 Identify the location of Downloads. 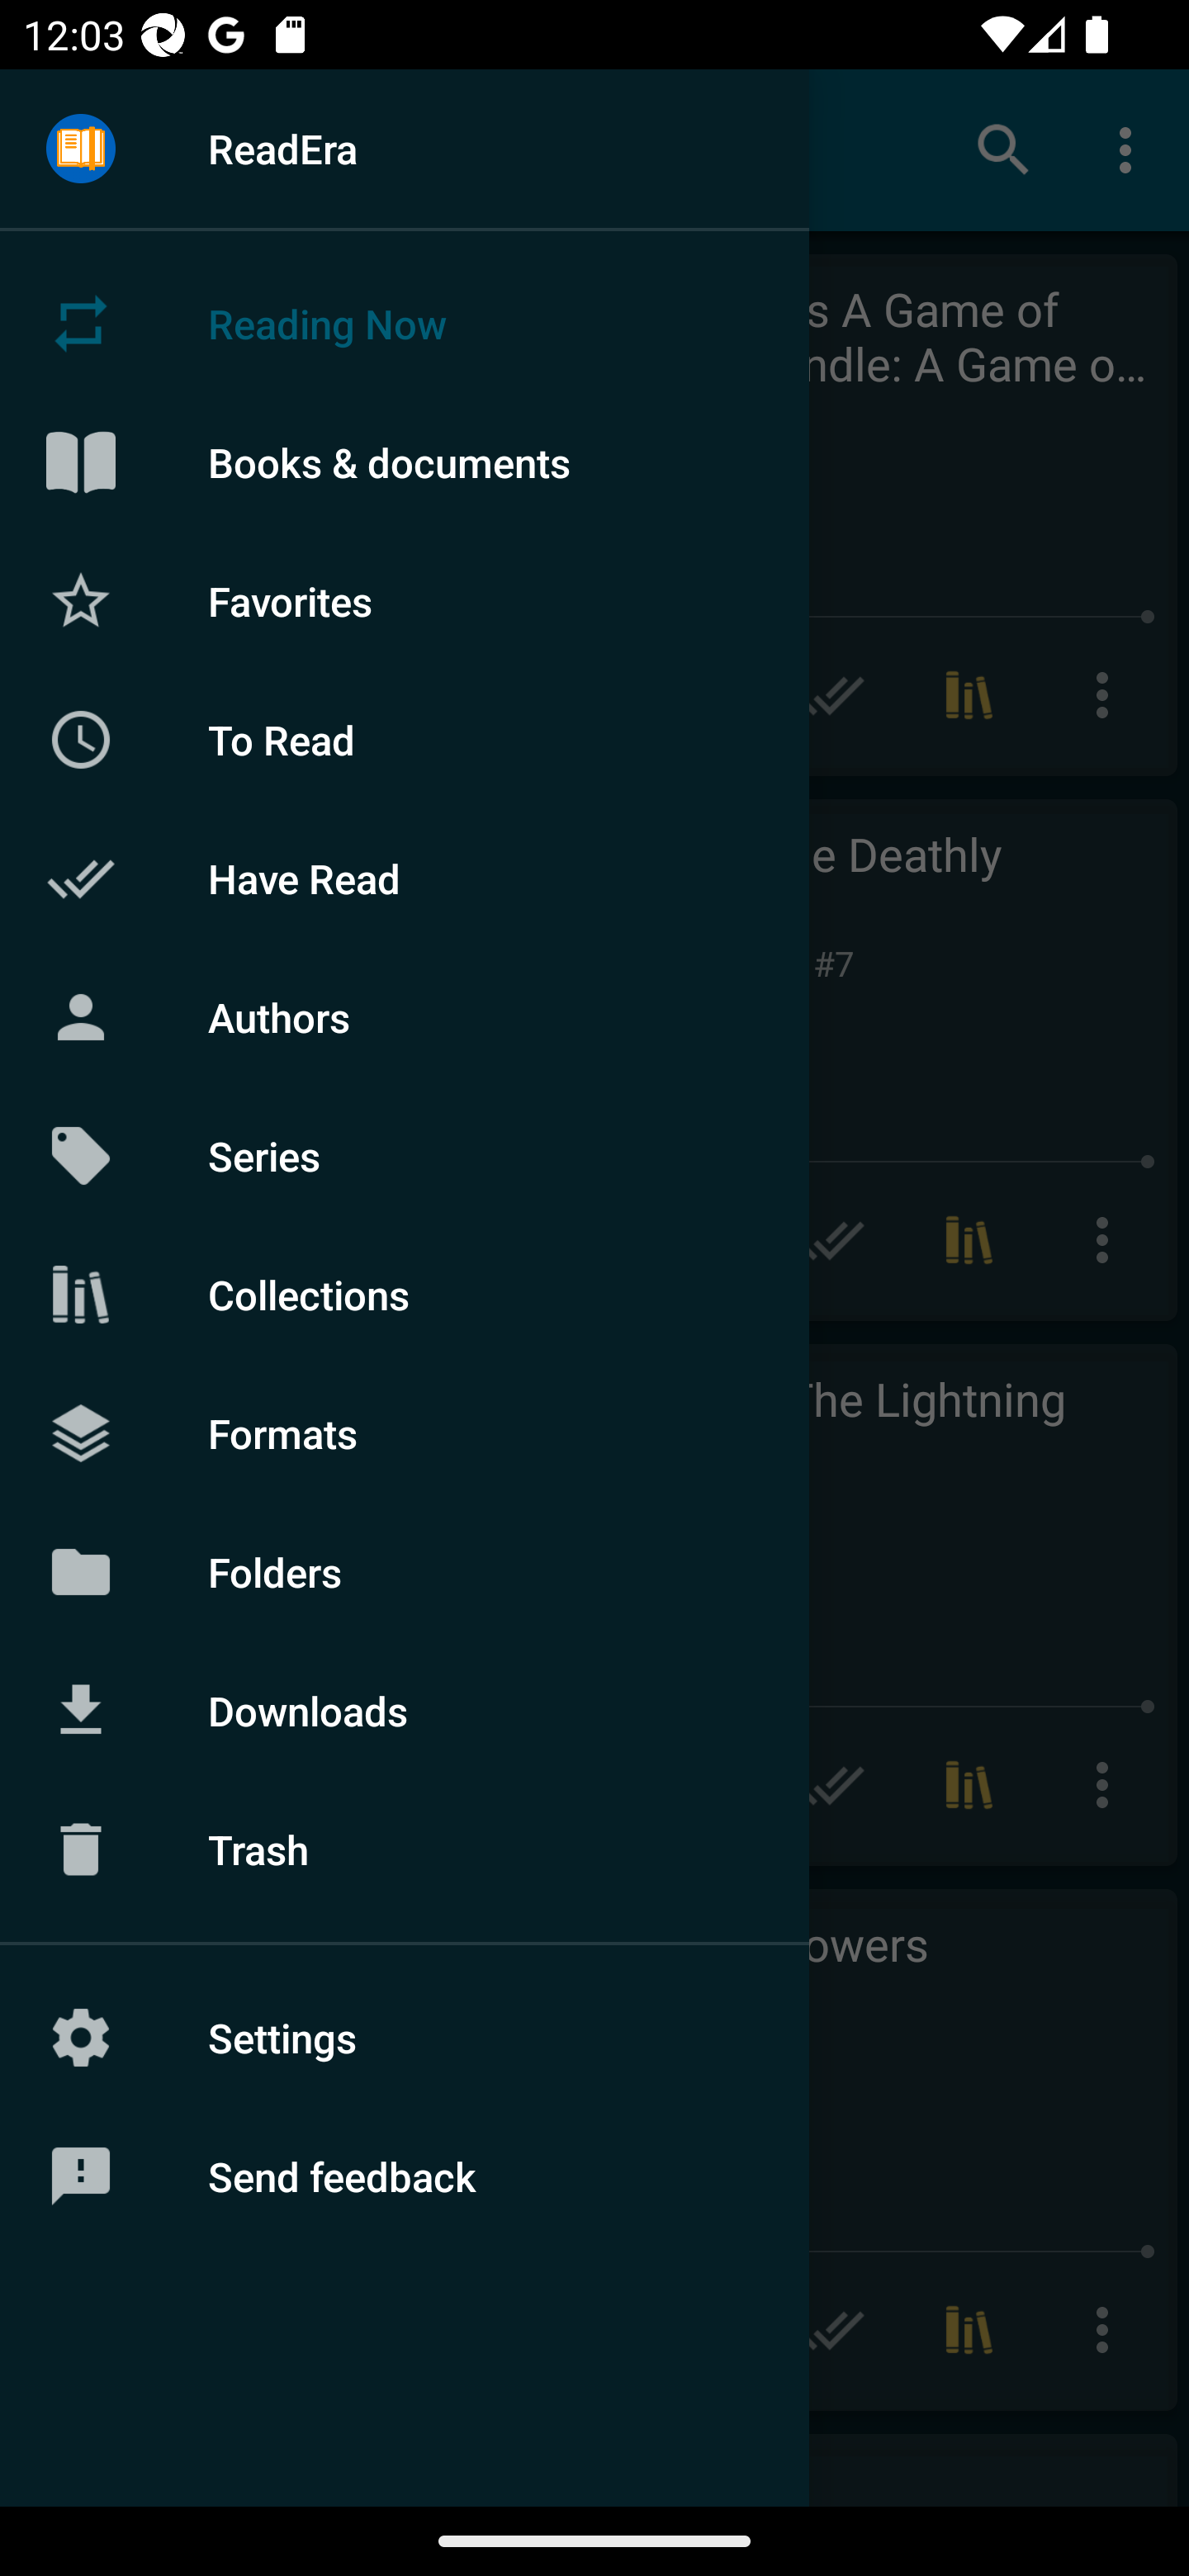
(405, 1710).